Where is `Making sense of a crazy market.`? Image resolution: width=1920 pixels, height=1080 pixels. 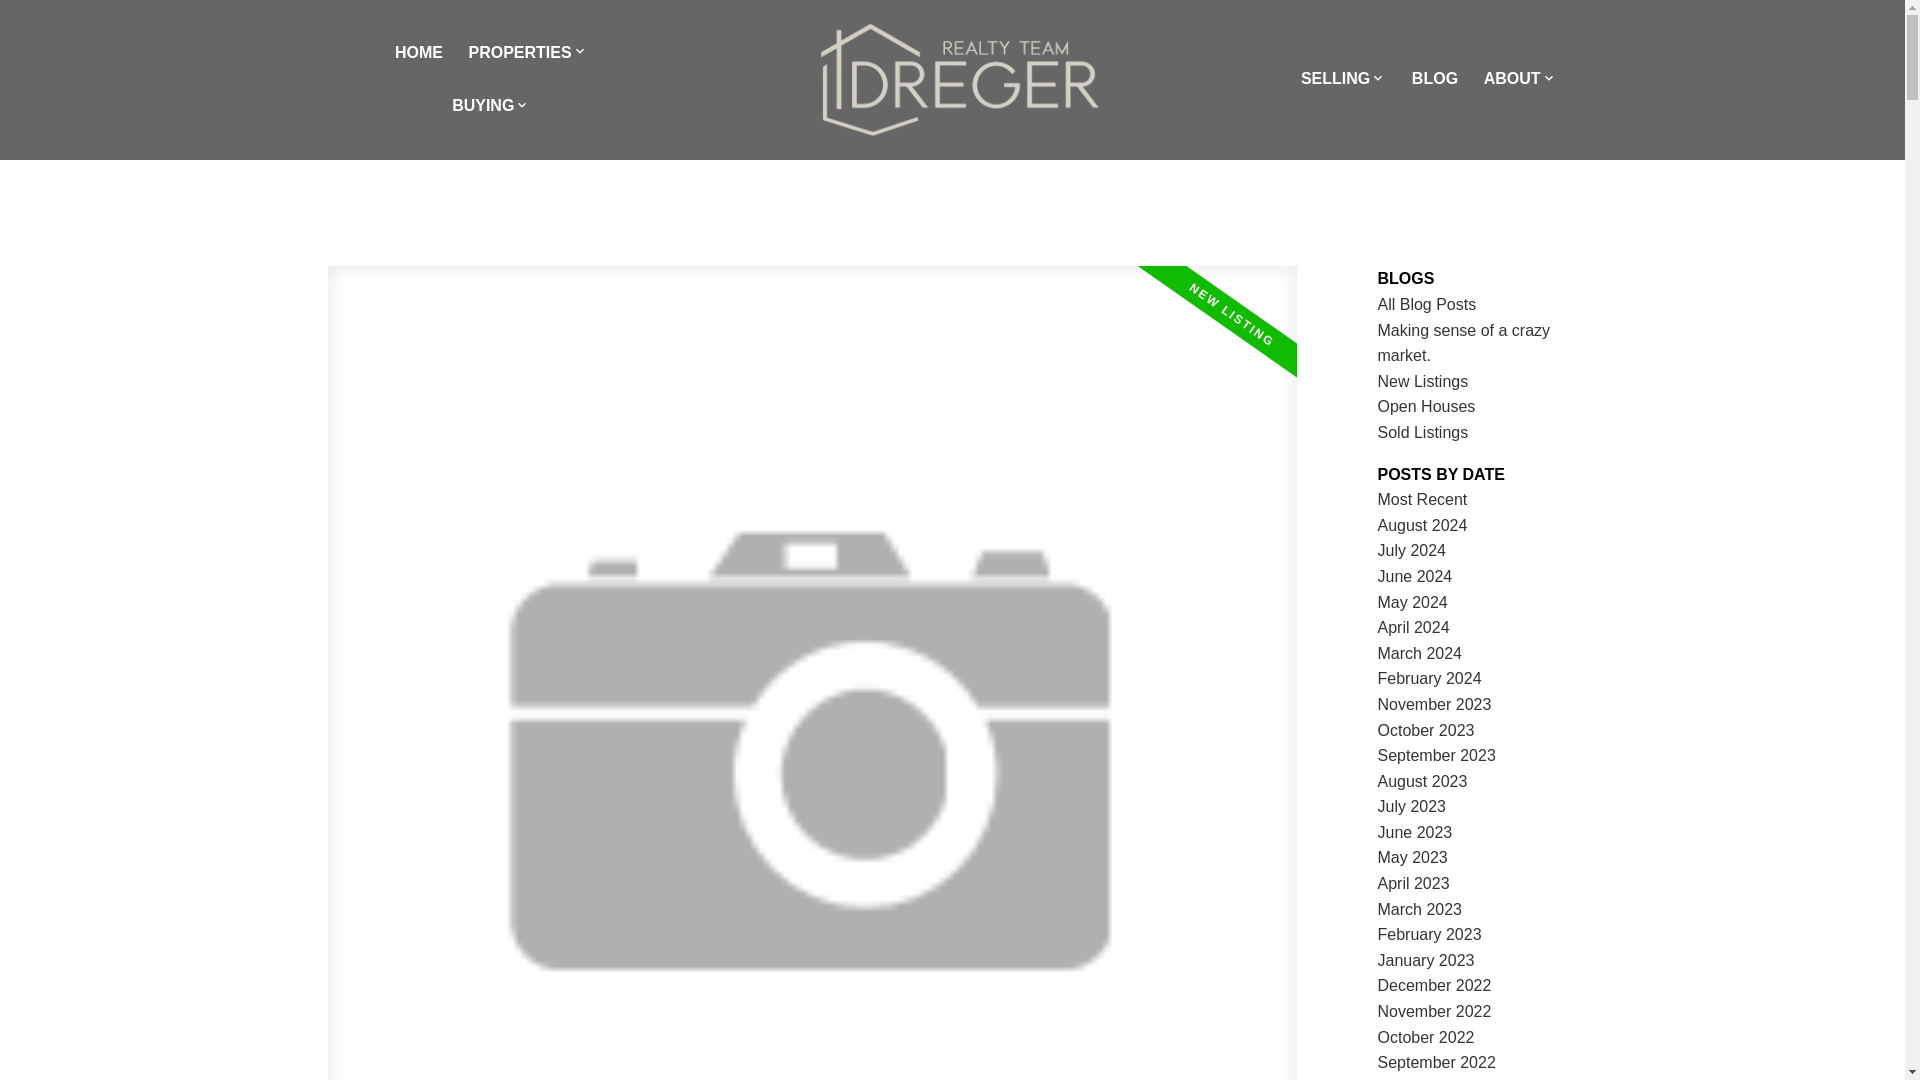
Making sense of a crazy market. is located at coordinates (1464, 343).